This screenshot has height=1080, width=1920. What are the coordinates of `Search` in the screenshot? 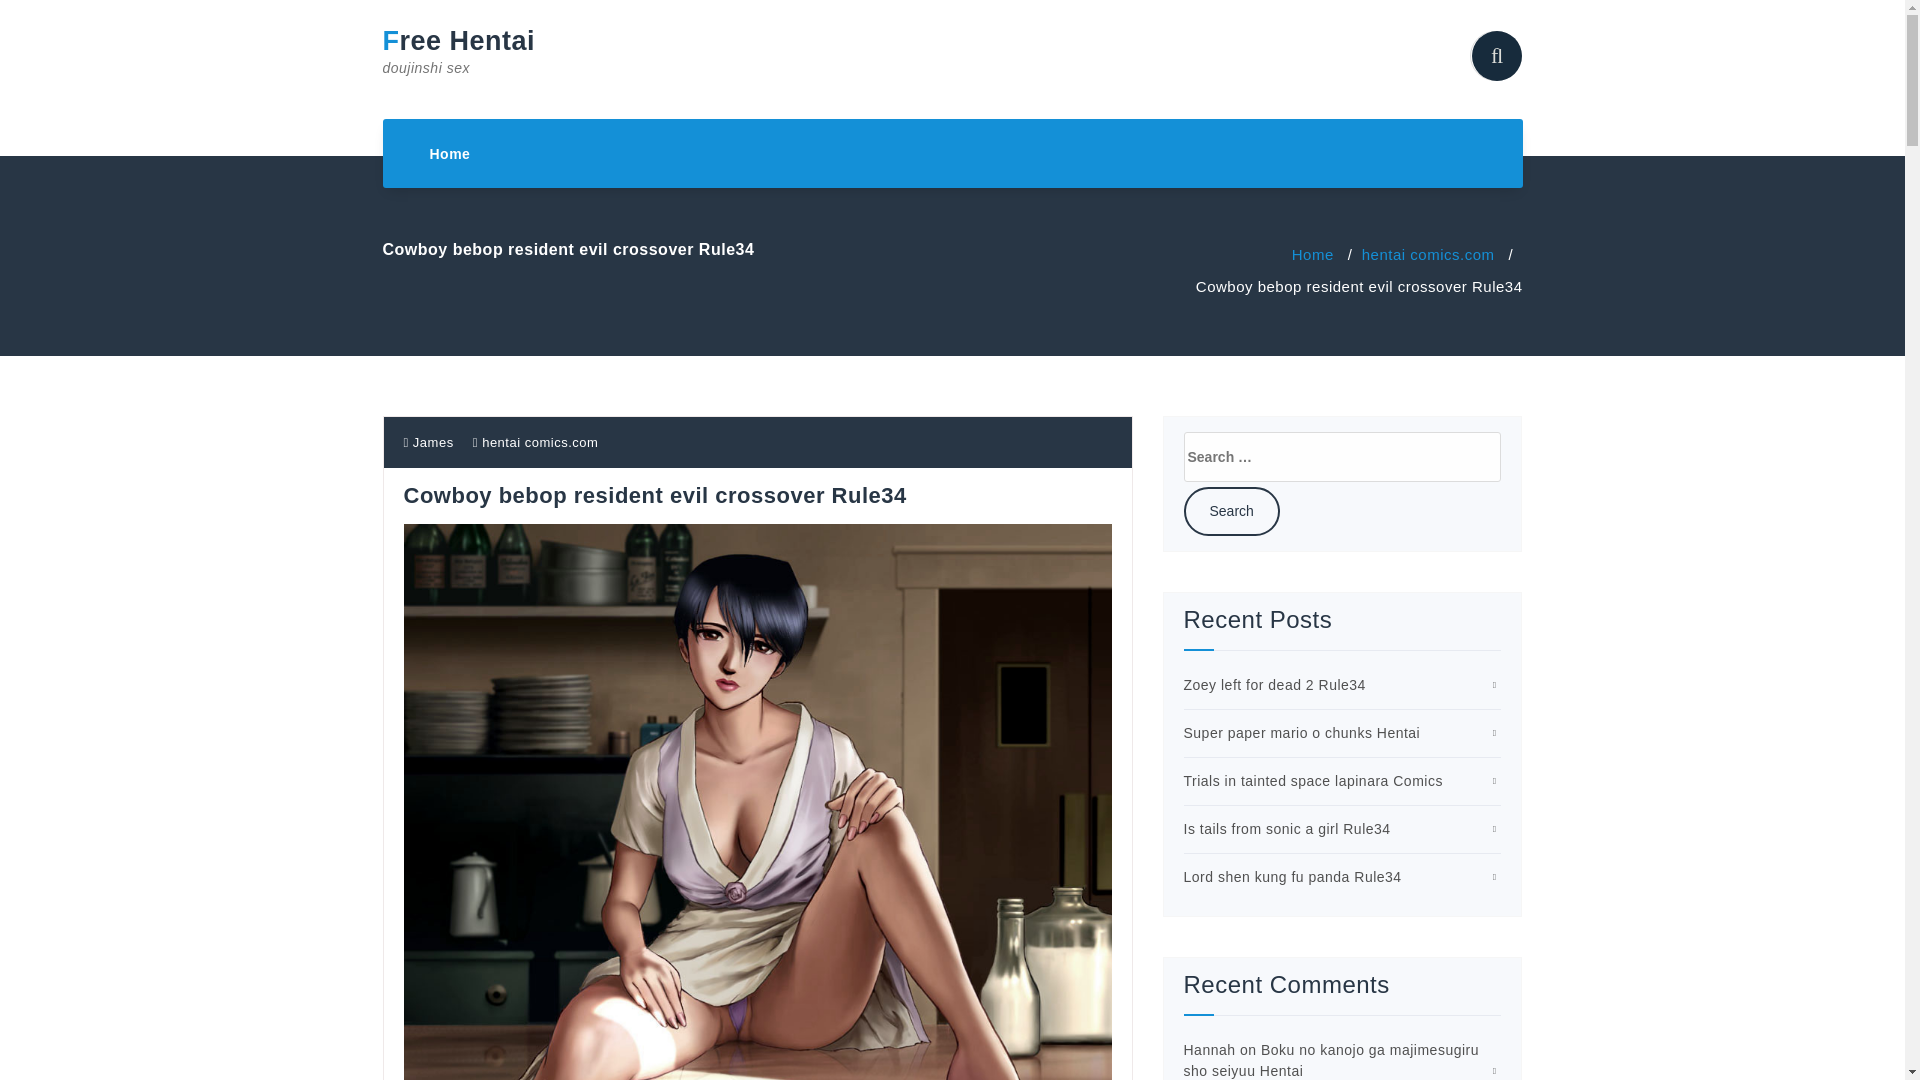 It's located at (450, 154).